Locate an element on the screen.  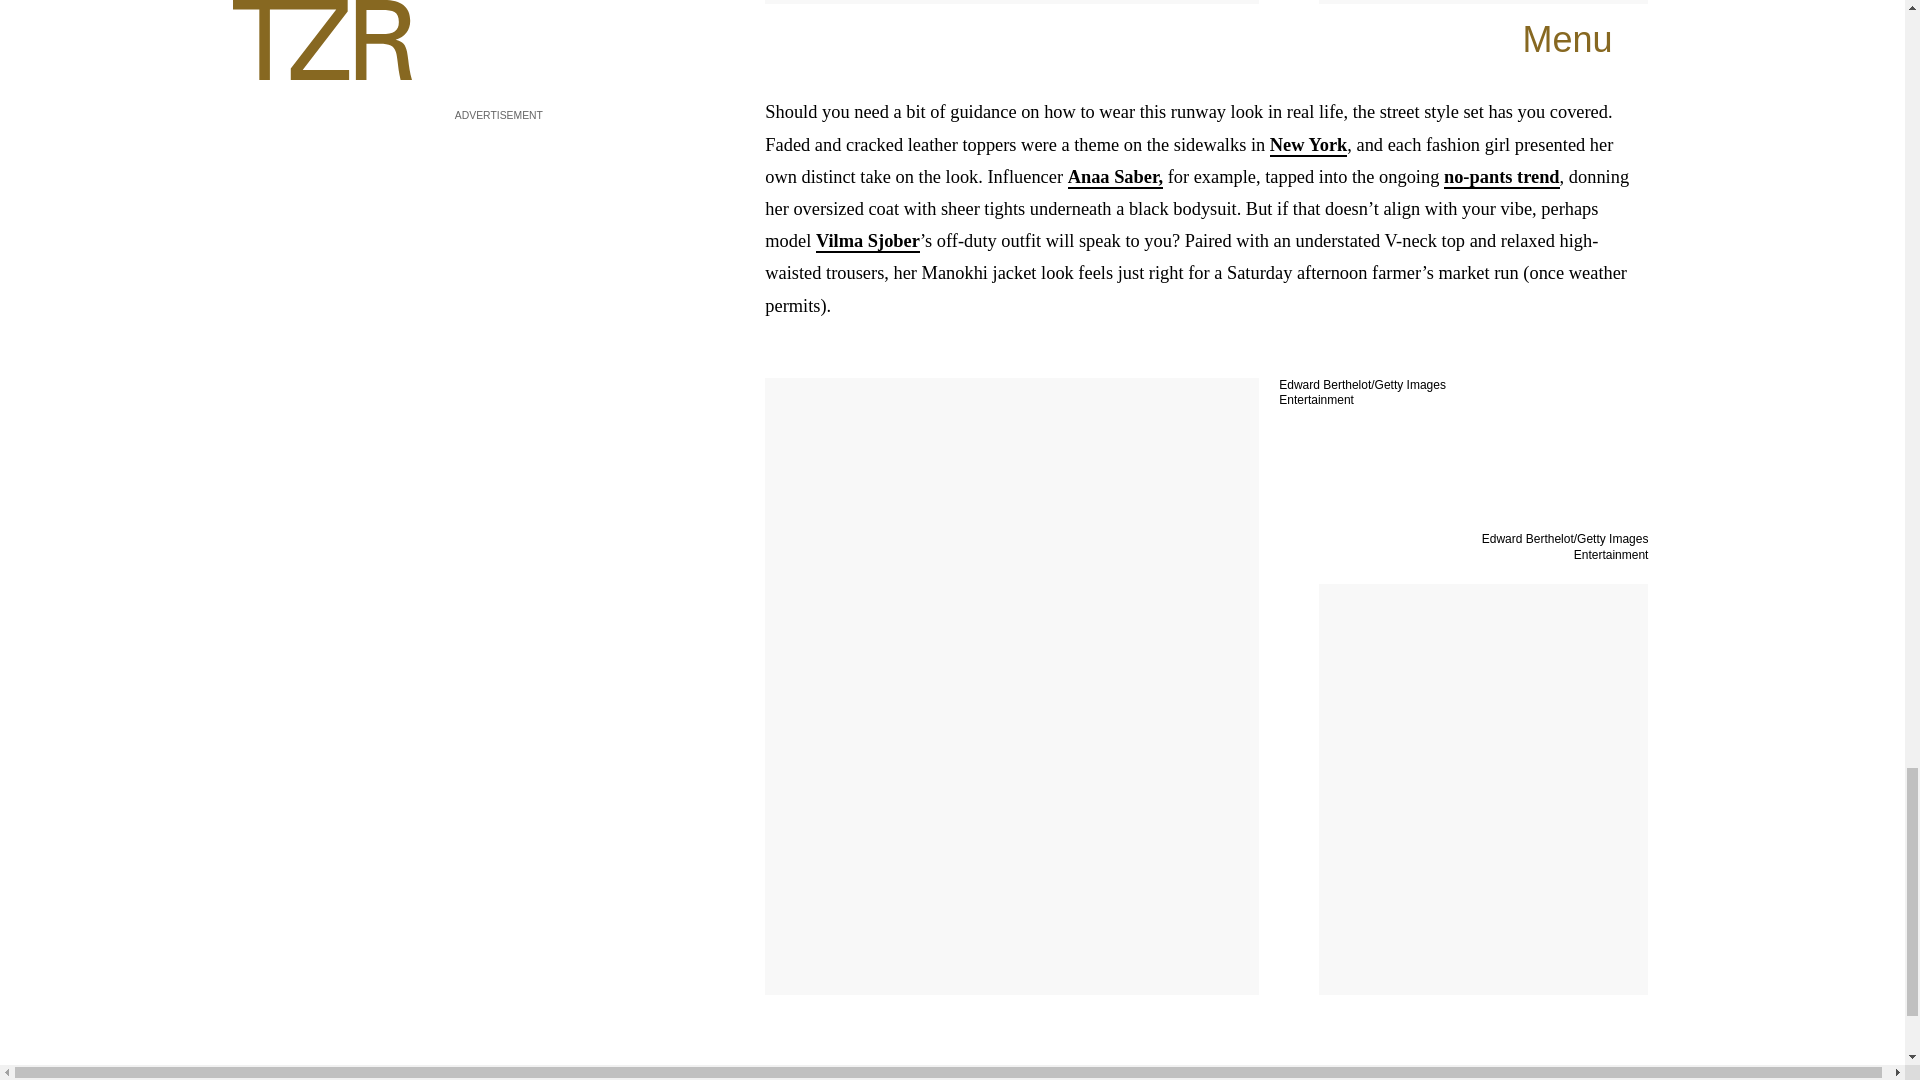
no-pants trend is located at coordinates (1501, 178).